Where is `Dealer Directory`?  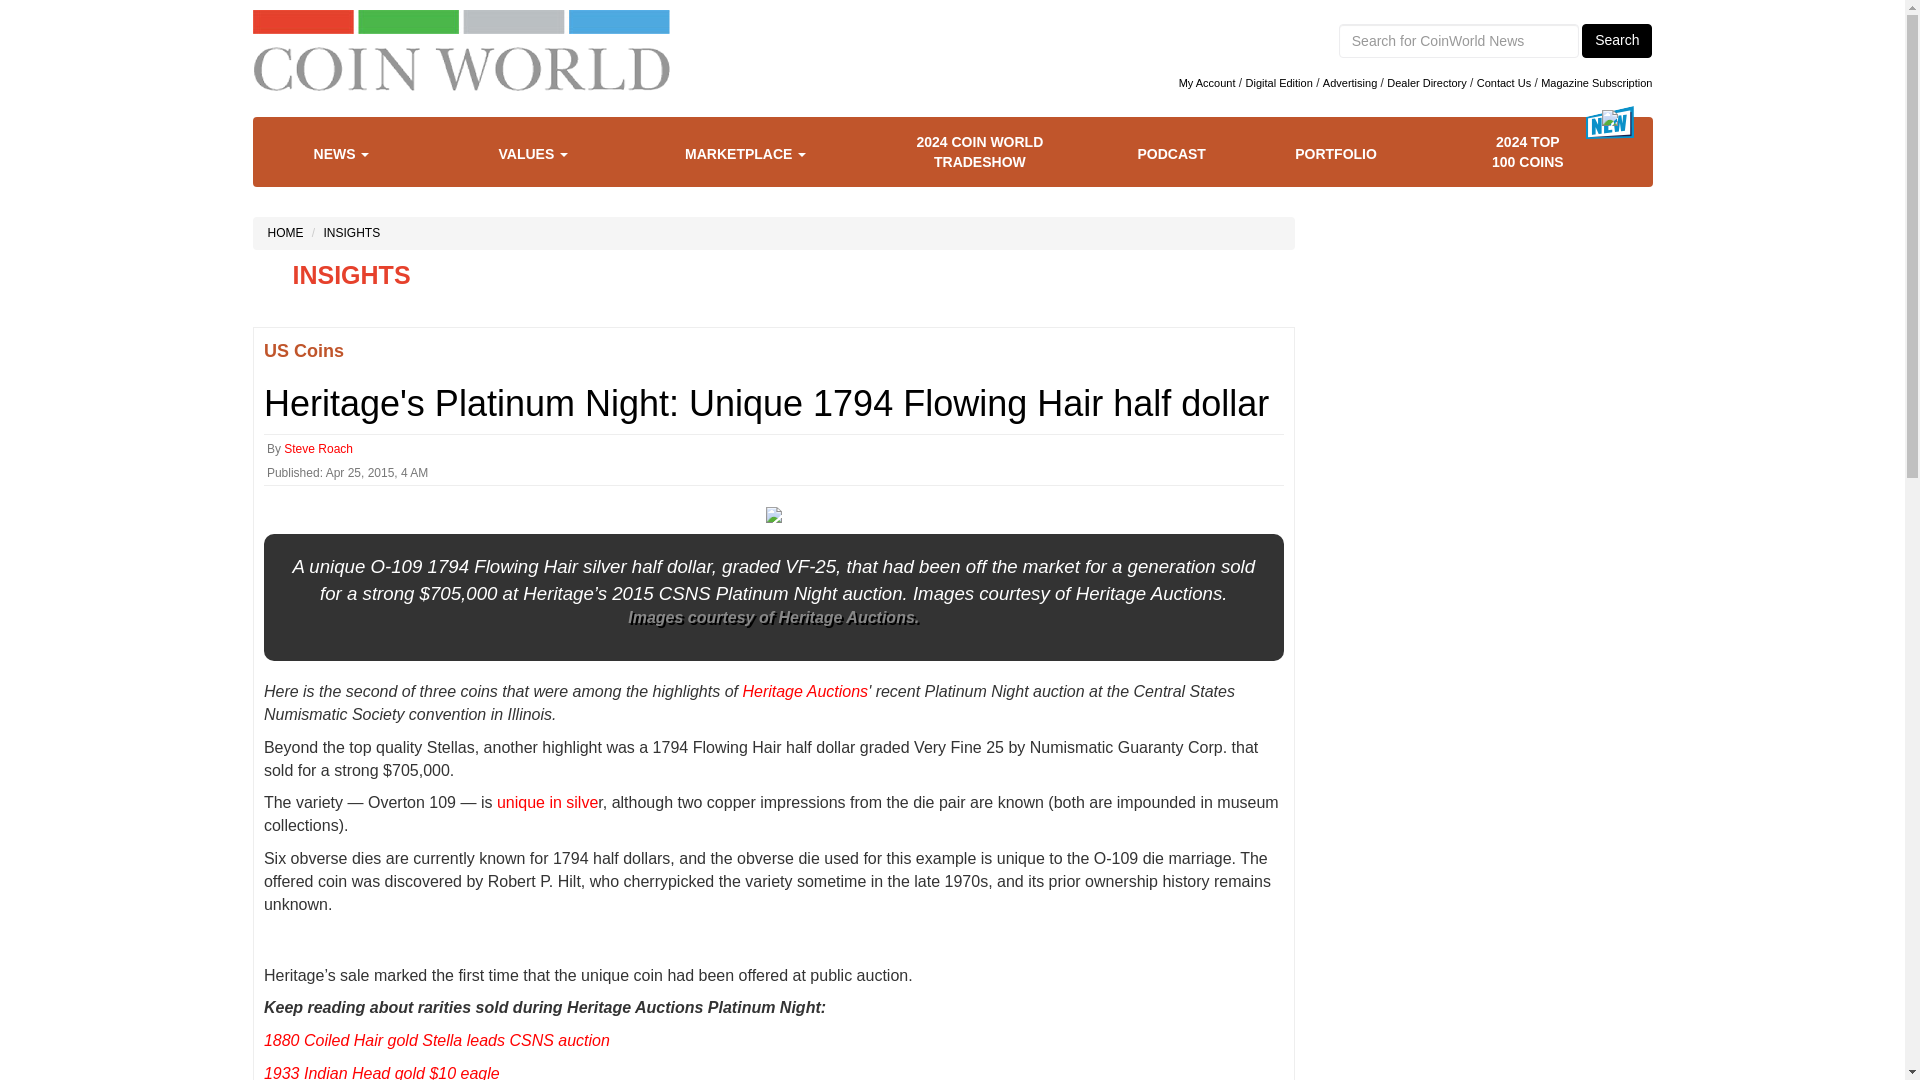 Dealer Directory is located at coordinates (1426, 82).